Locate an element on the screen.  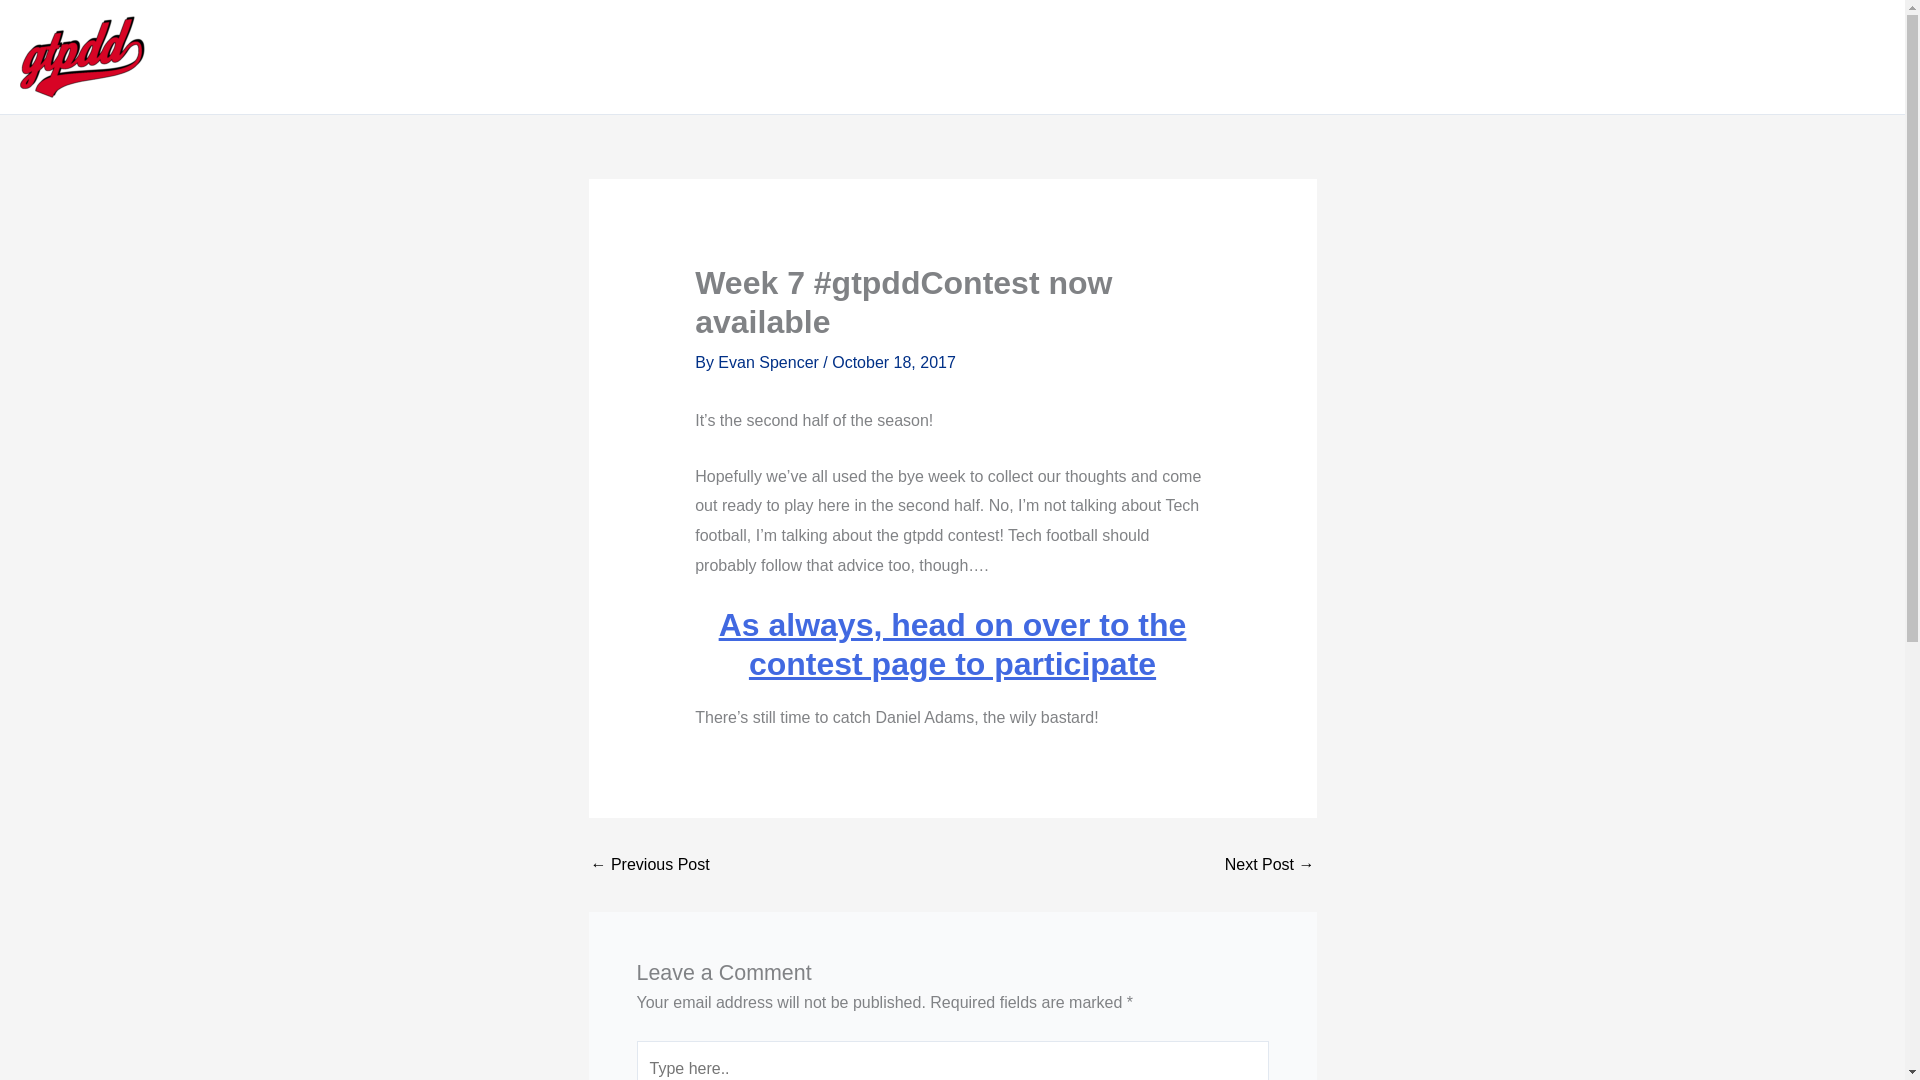
As always, head on over to the contest page to participate is located at coordinates (952, 644).